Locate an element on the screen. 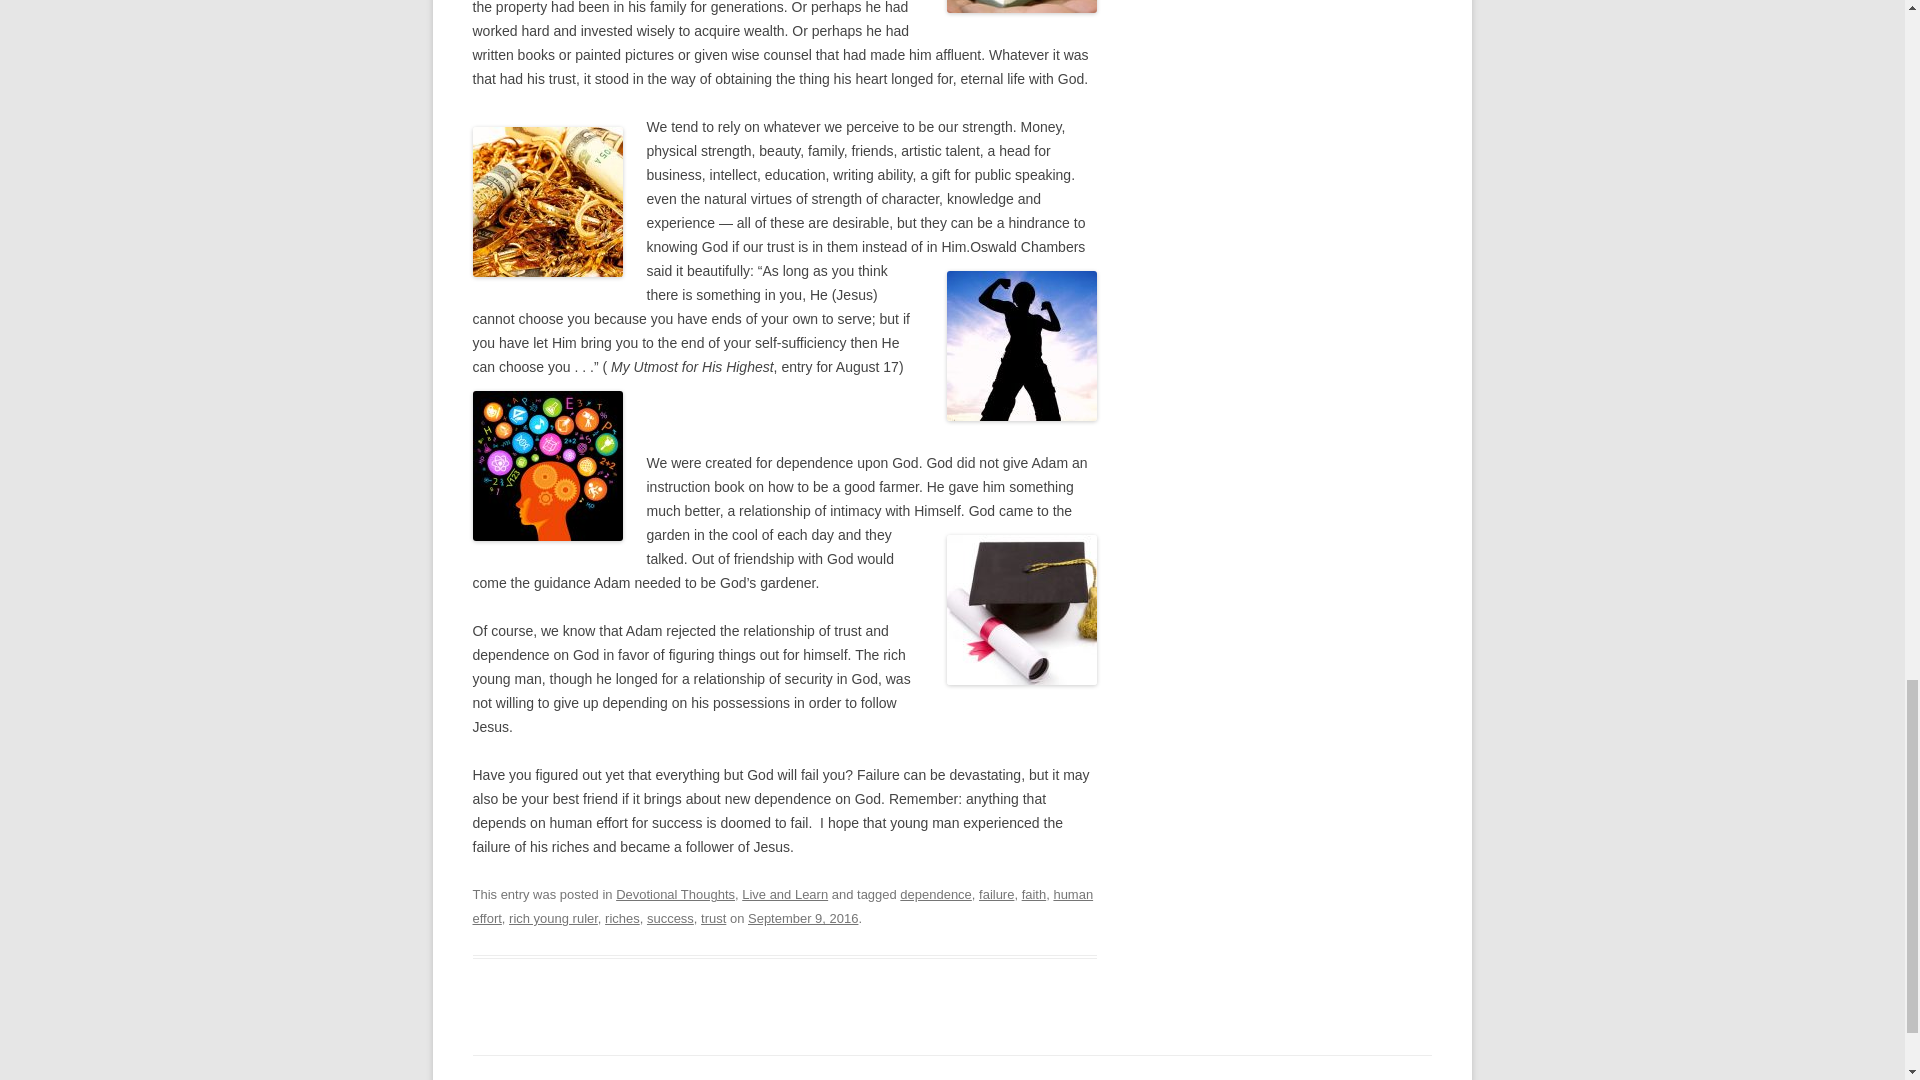  success is located at coordinates (670, 918).